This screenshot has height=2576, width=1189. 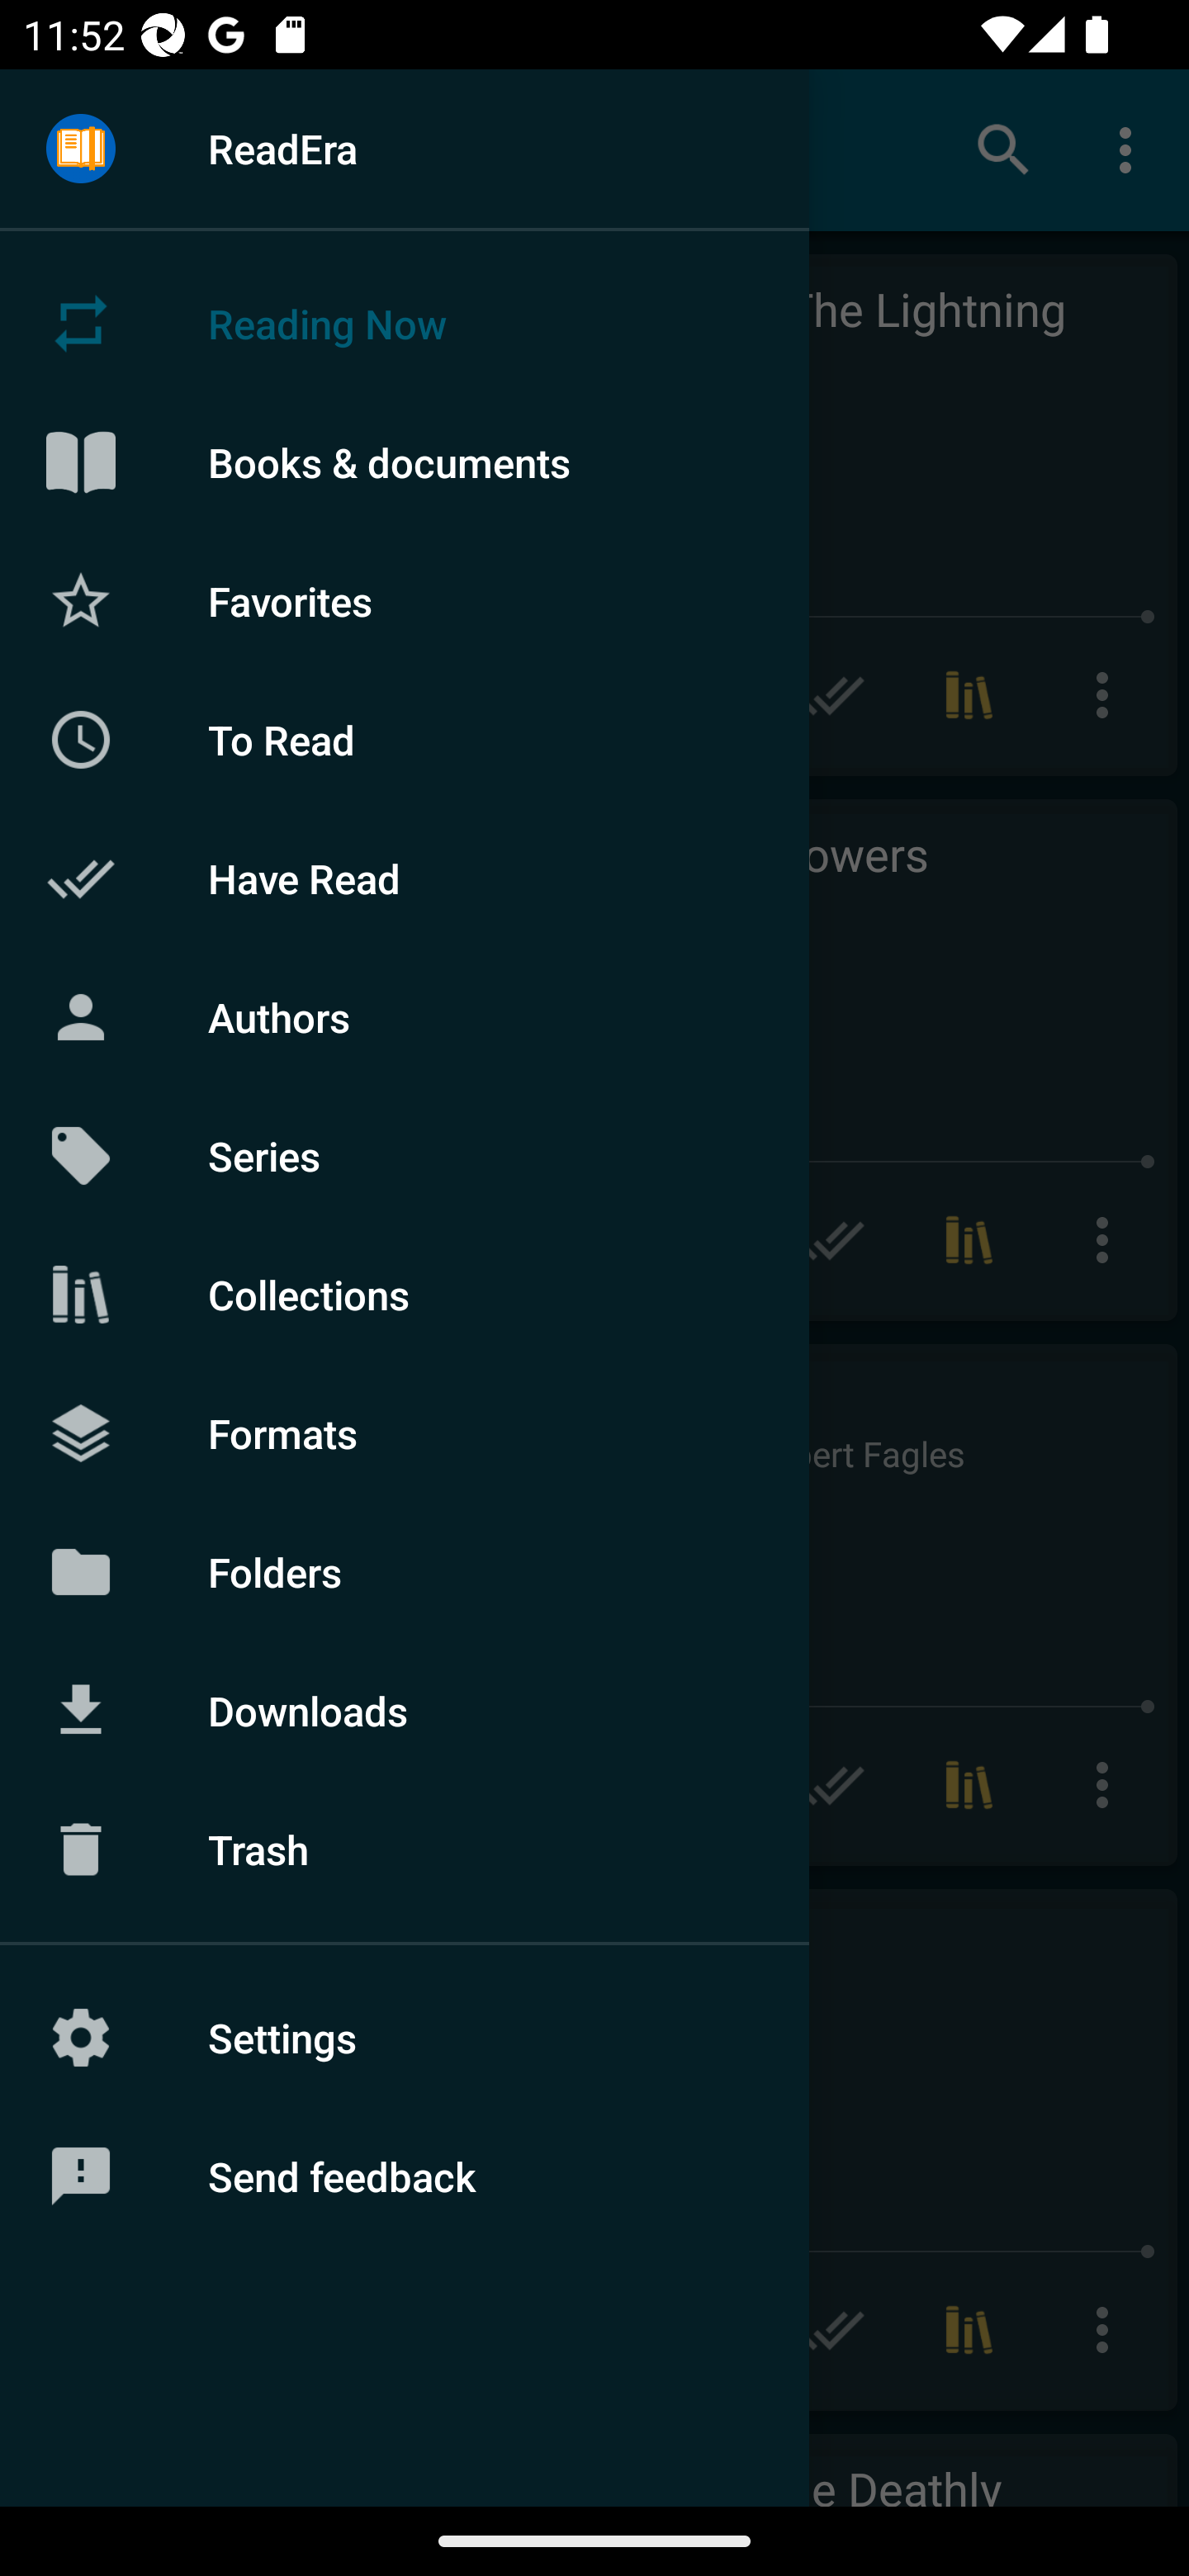 I want to click on Favorites, so click(x=405, y=599).